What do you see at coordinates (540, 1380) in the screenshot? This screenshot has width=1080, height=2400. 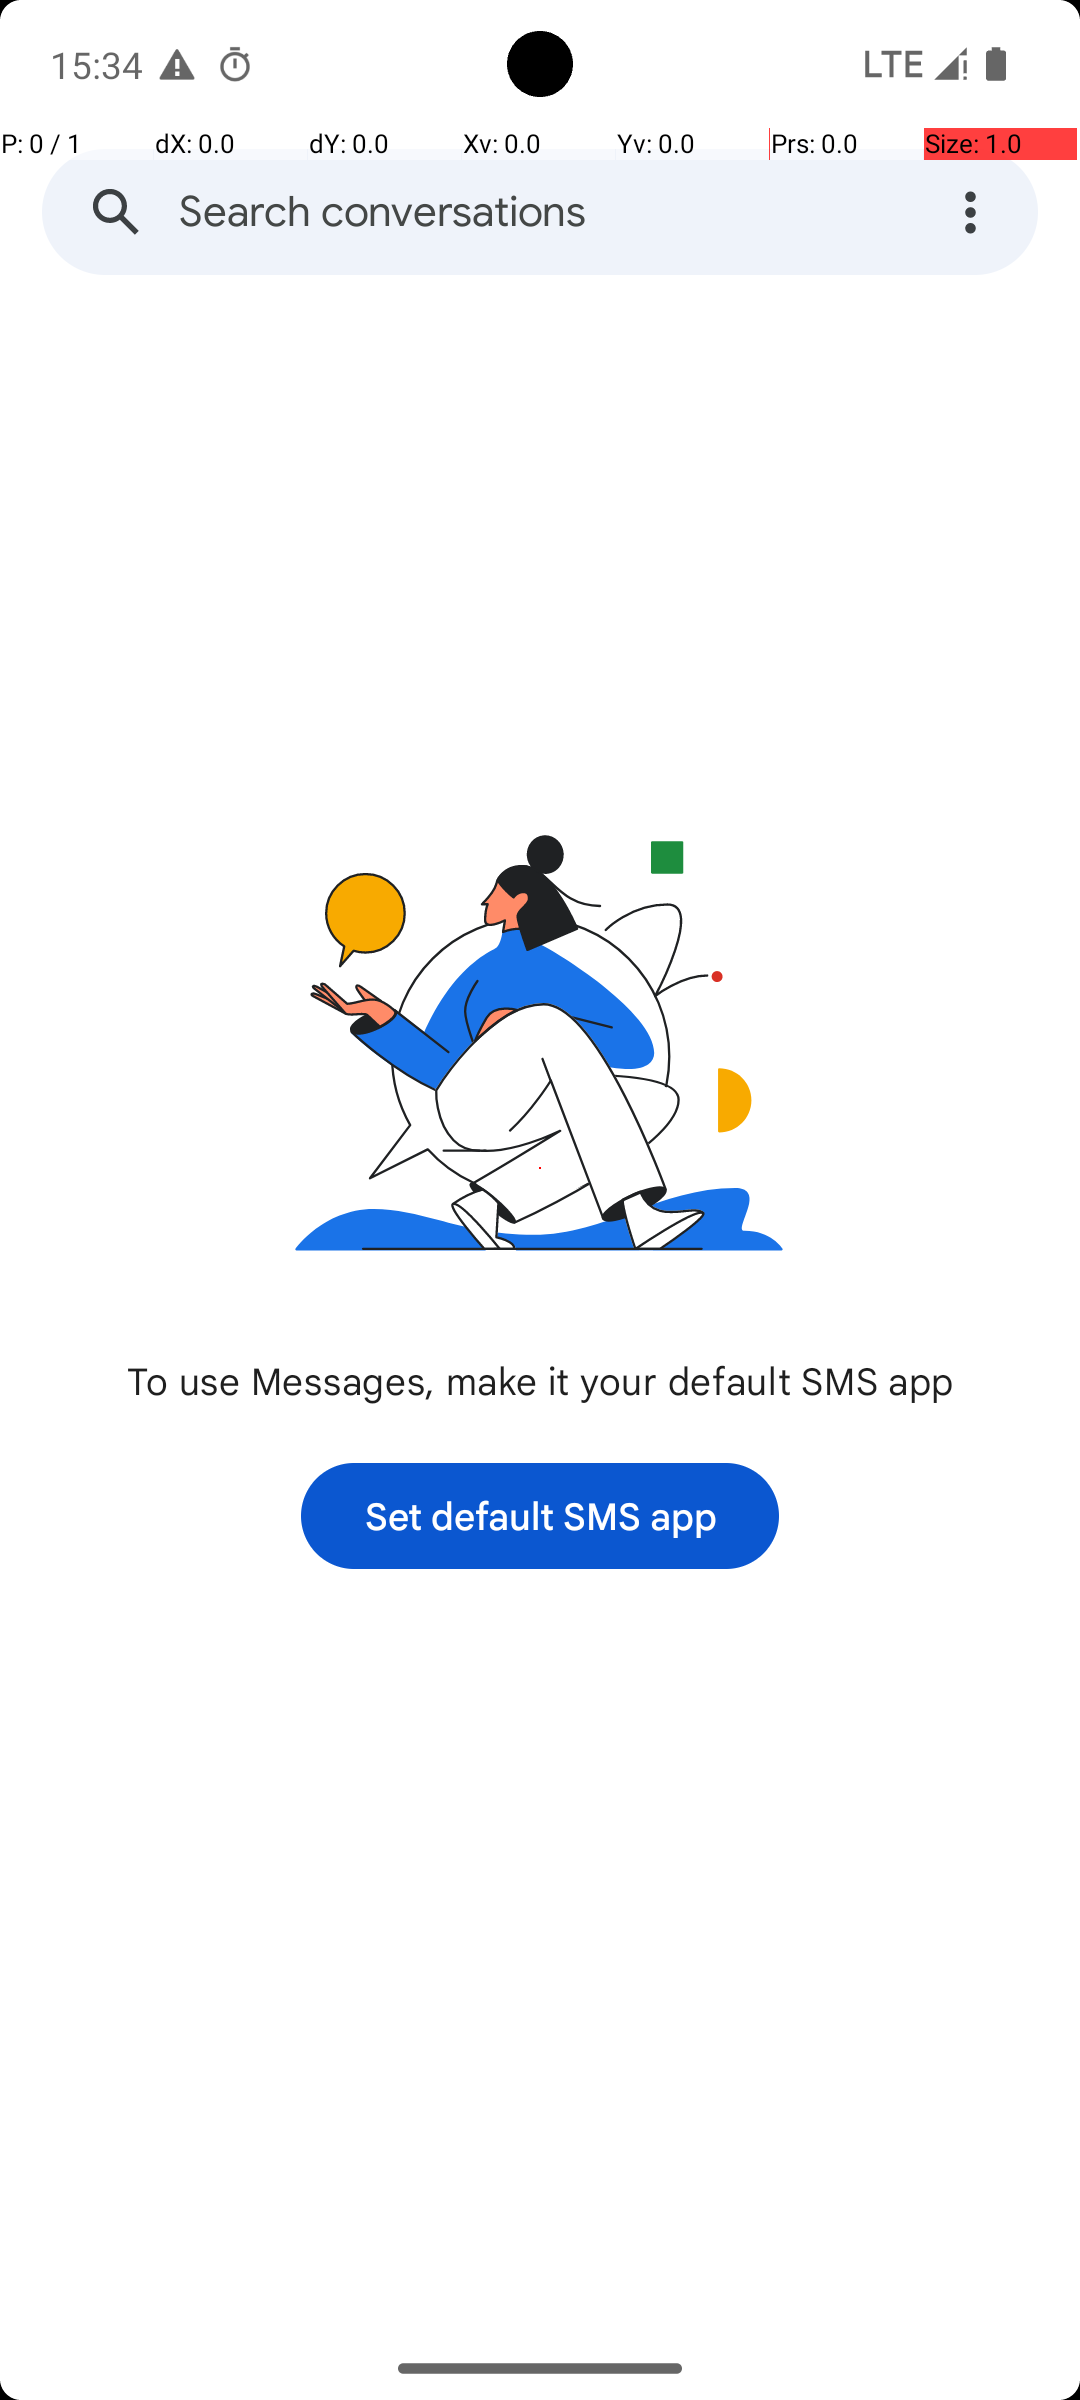 I see `To use Messages, make it your default SMS app` at bounding box center [540, 1380].